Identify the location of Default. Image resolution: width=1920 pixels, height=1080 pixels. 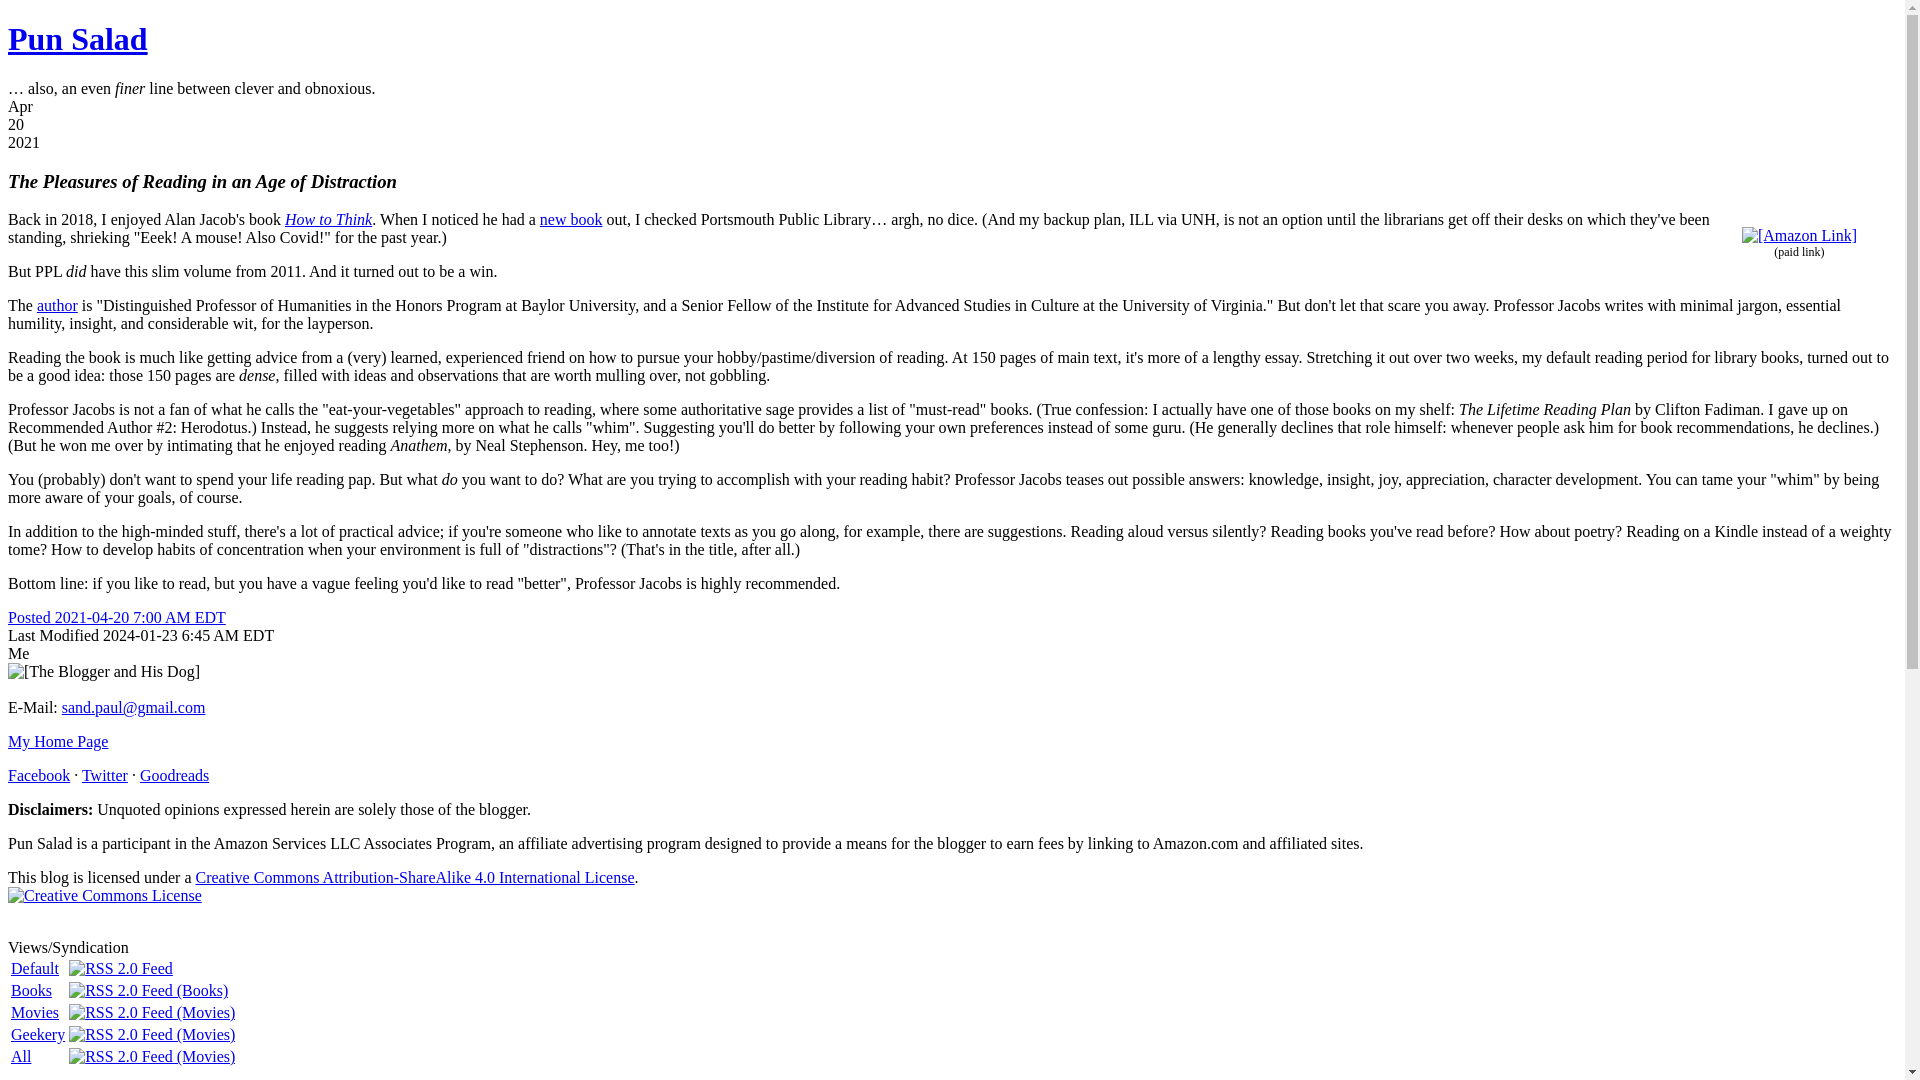
(35, 968).